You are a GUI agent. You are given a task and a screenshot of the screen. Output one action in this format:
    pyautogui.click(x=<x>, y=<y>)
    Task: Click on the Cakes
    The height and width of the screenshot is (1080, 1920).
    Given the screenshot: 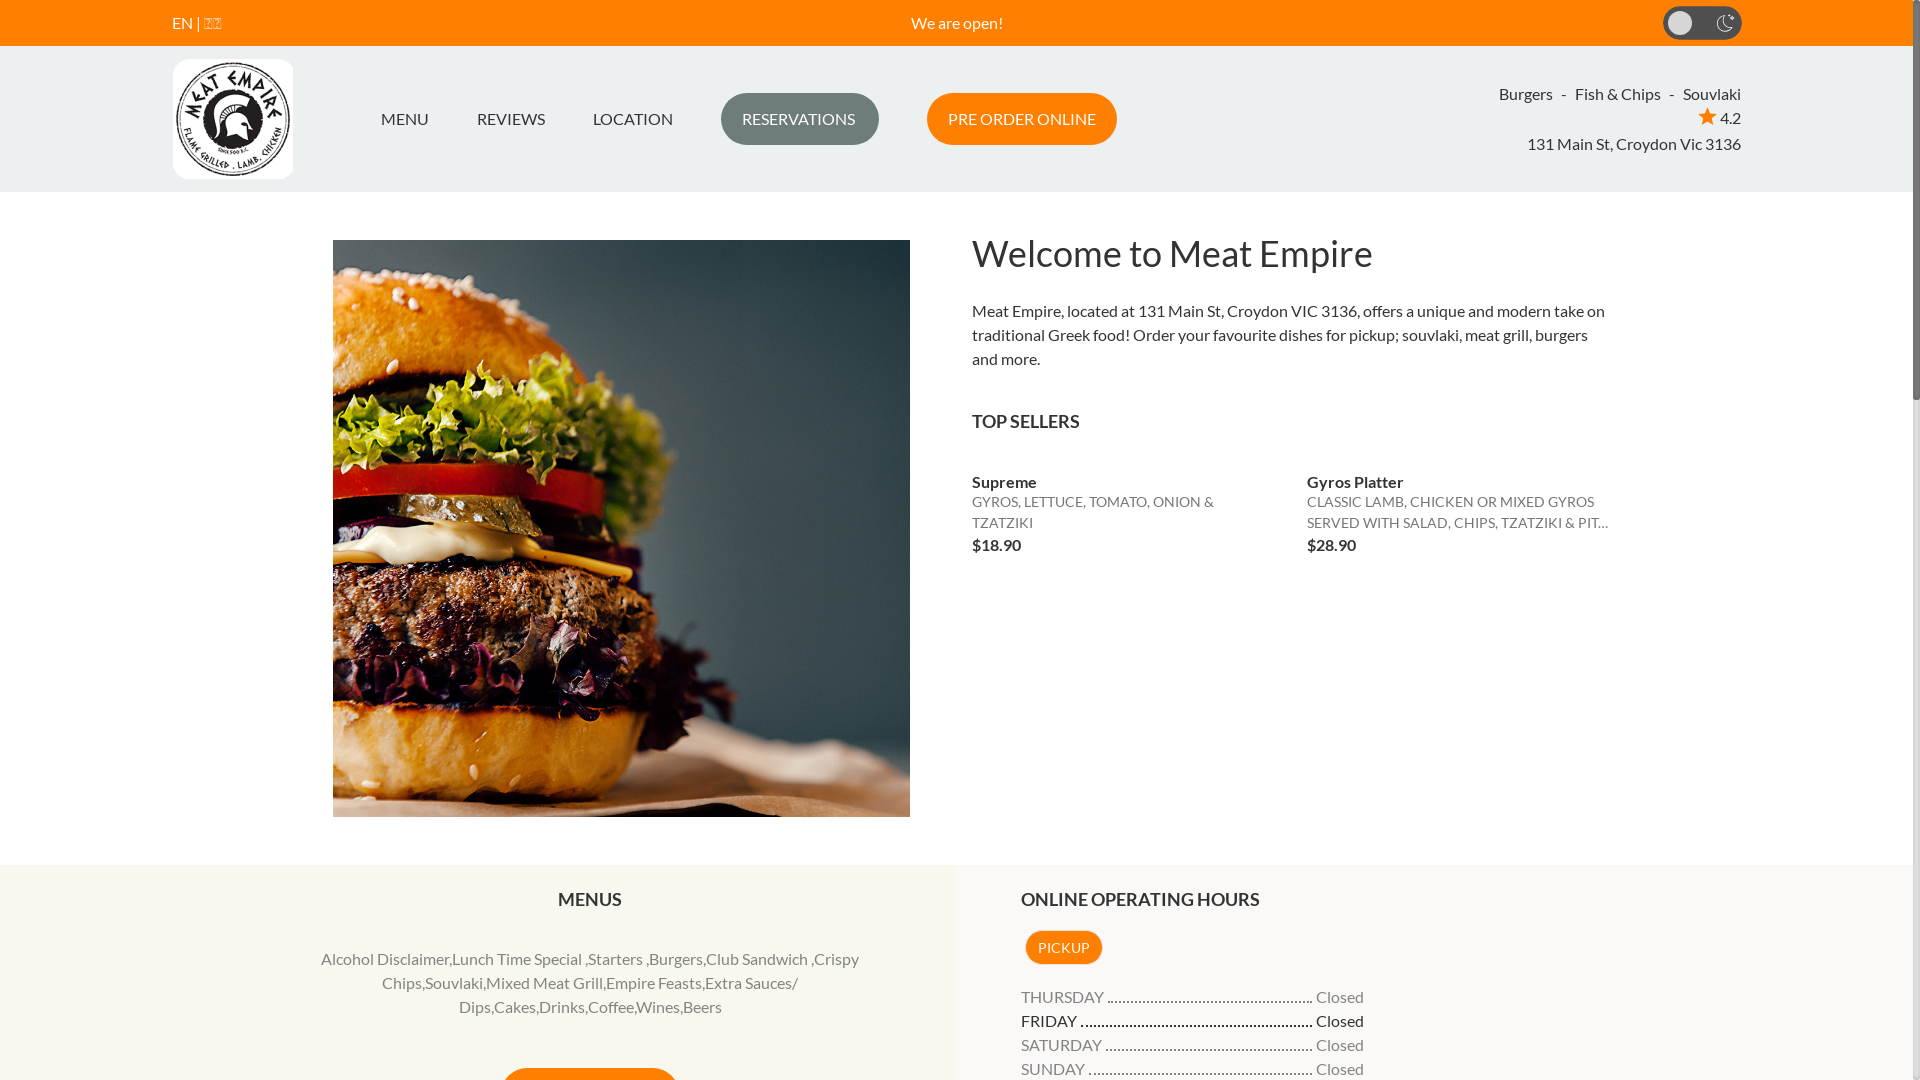 What is the action you would take?
    pyautogui.click(x=514, y=1006)
    